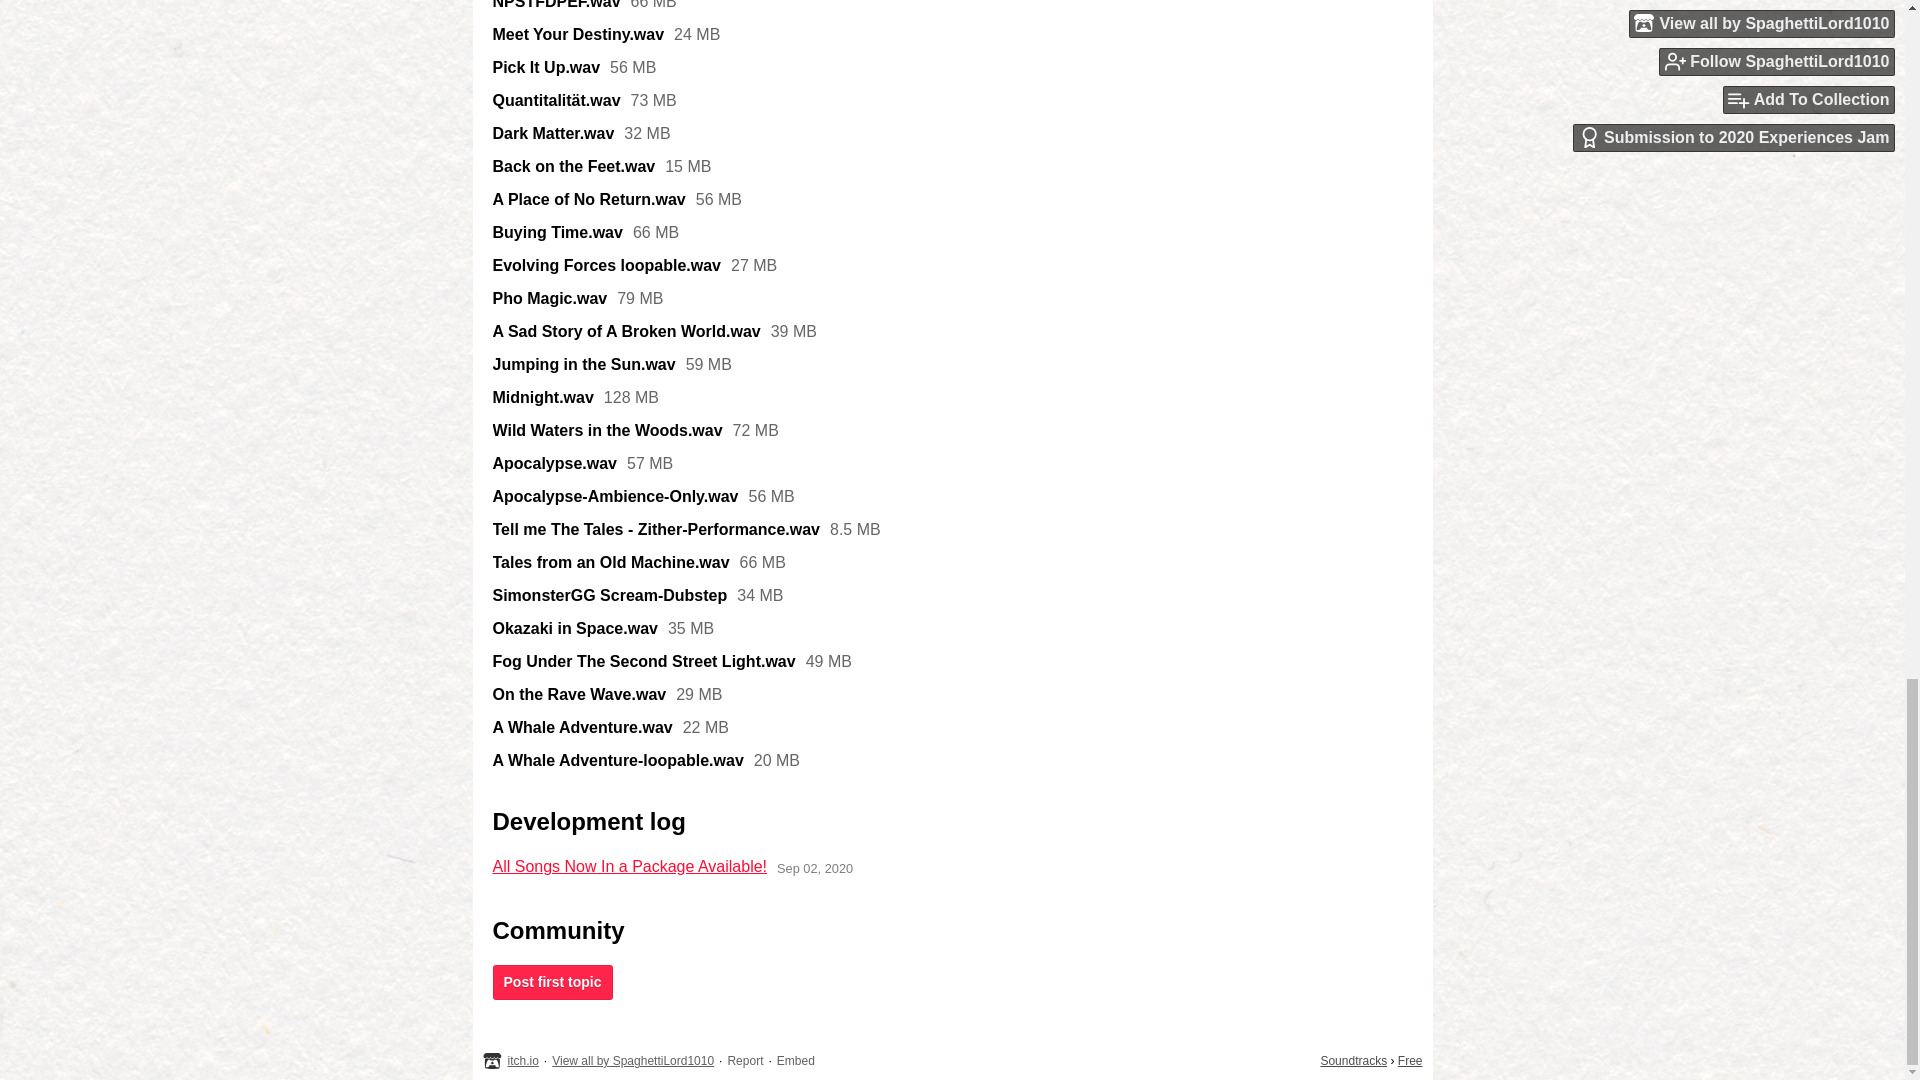  What do you see at coordinates (633, 1061) in the screenshot?
I see `View all by SpaghettiLord1010` at bounding box center [633, 1061].